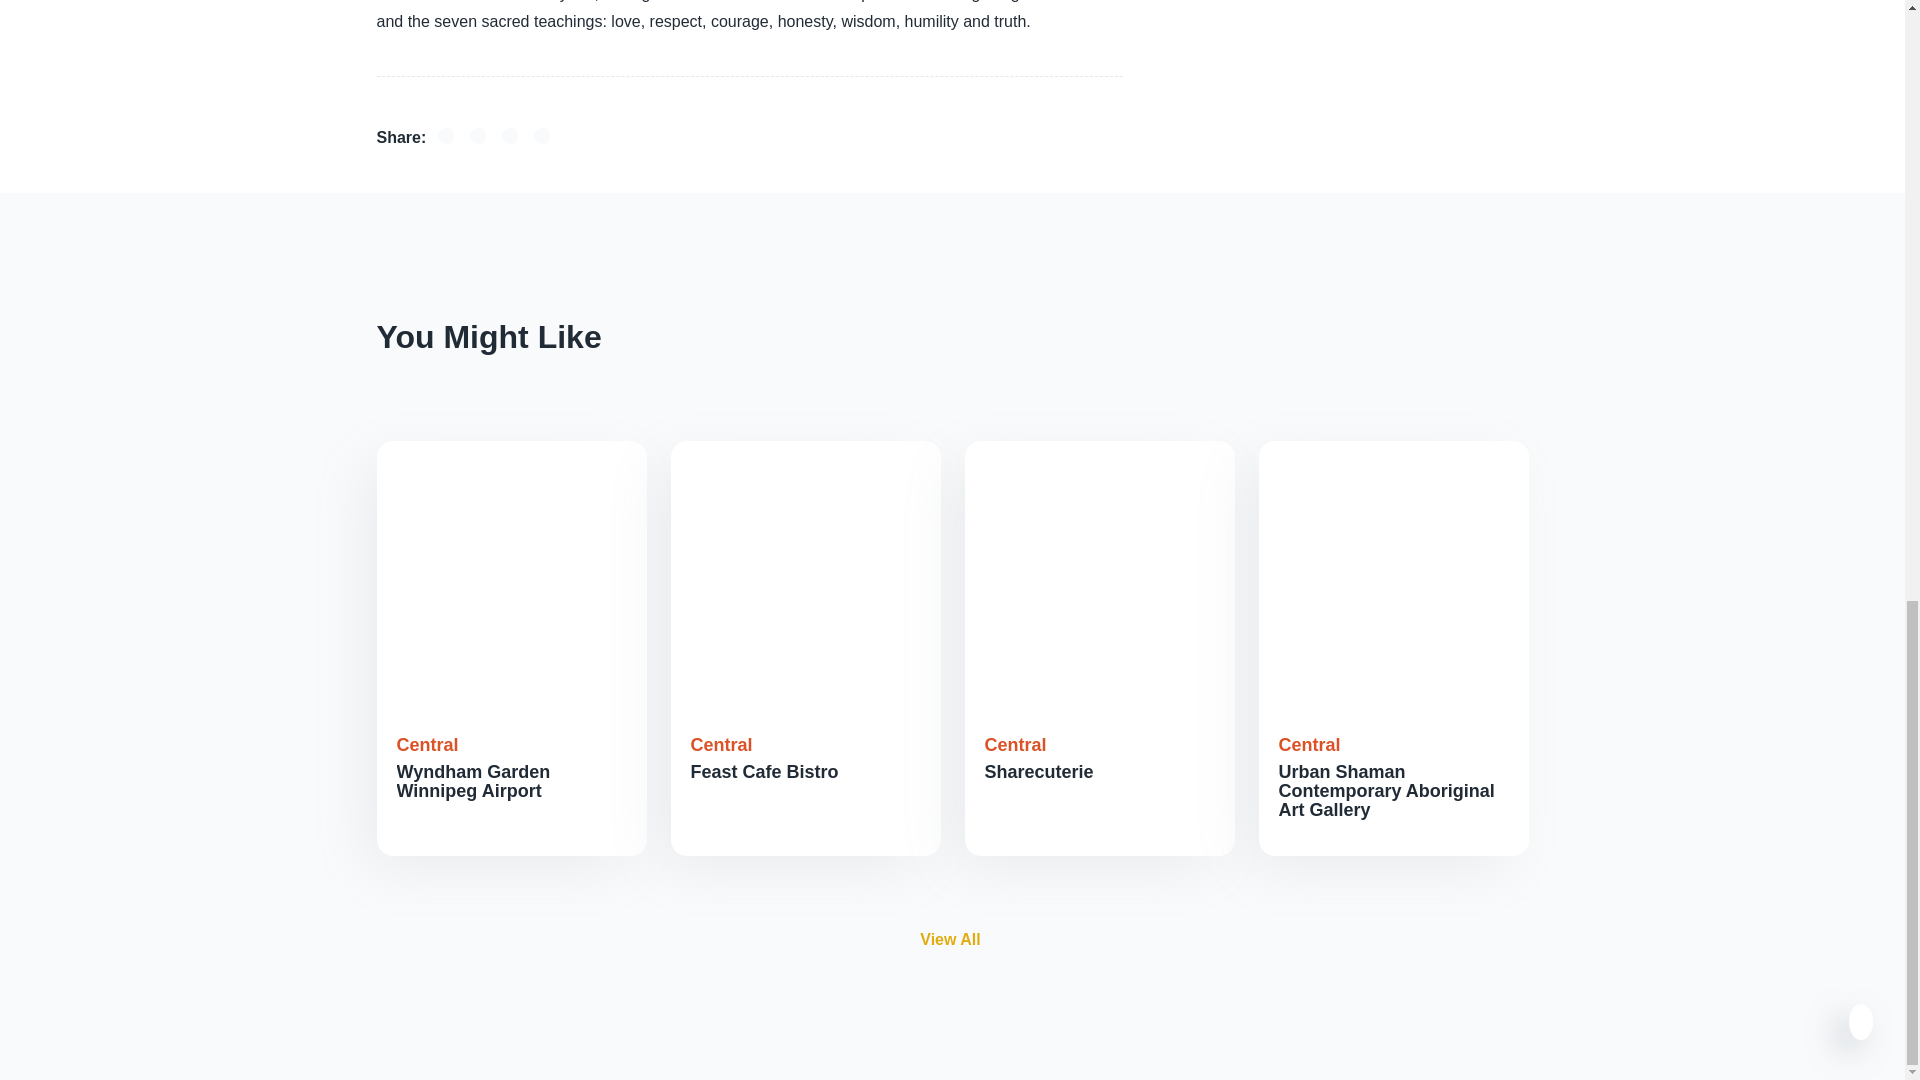 This screenshot has height=1080, width=1920. Describe the element at coordinates (763, 772) in the screenshot. I see `Feast Cafe Bistro` at that location.